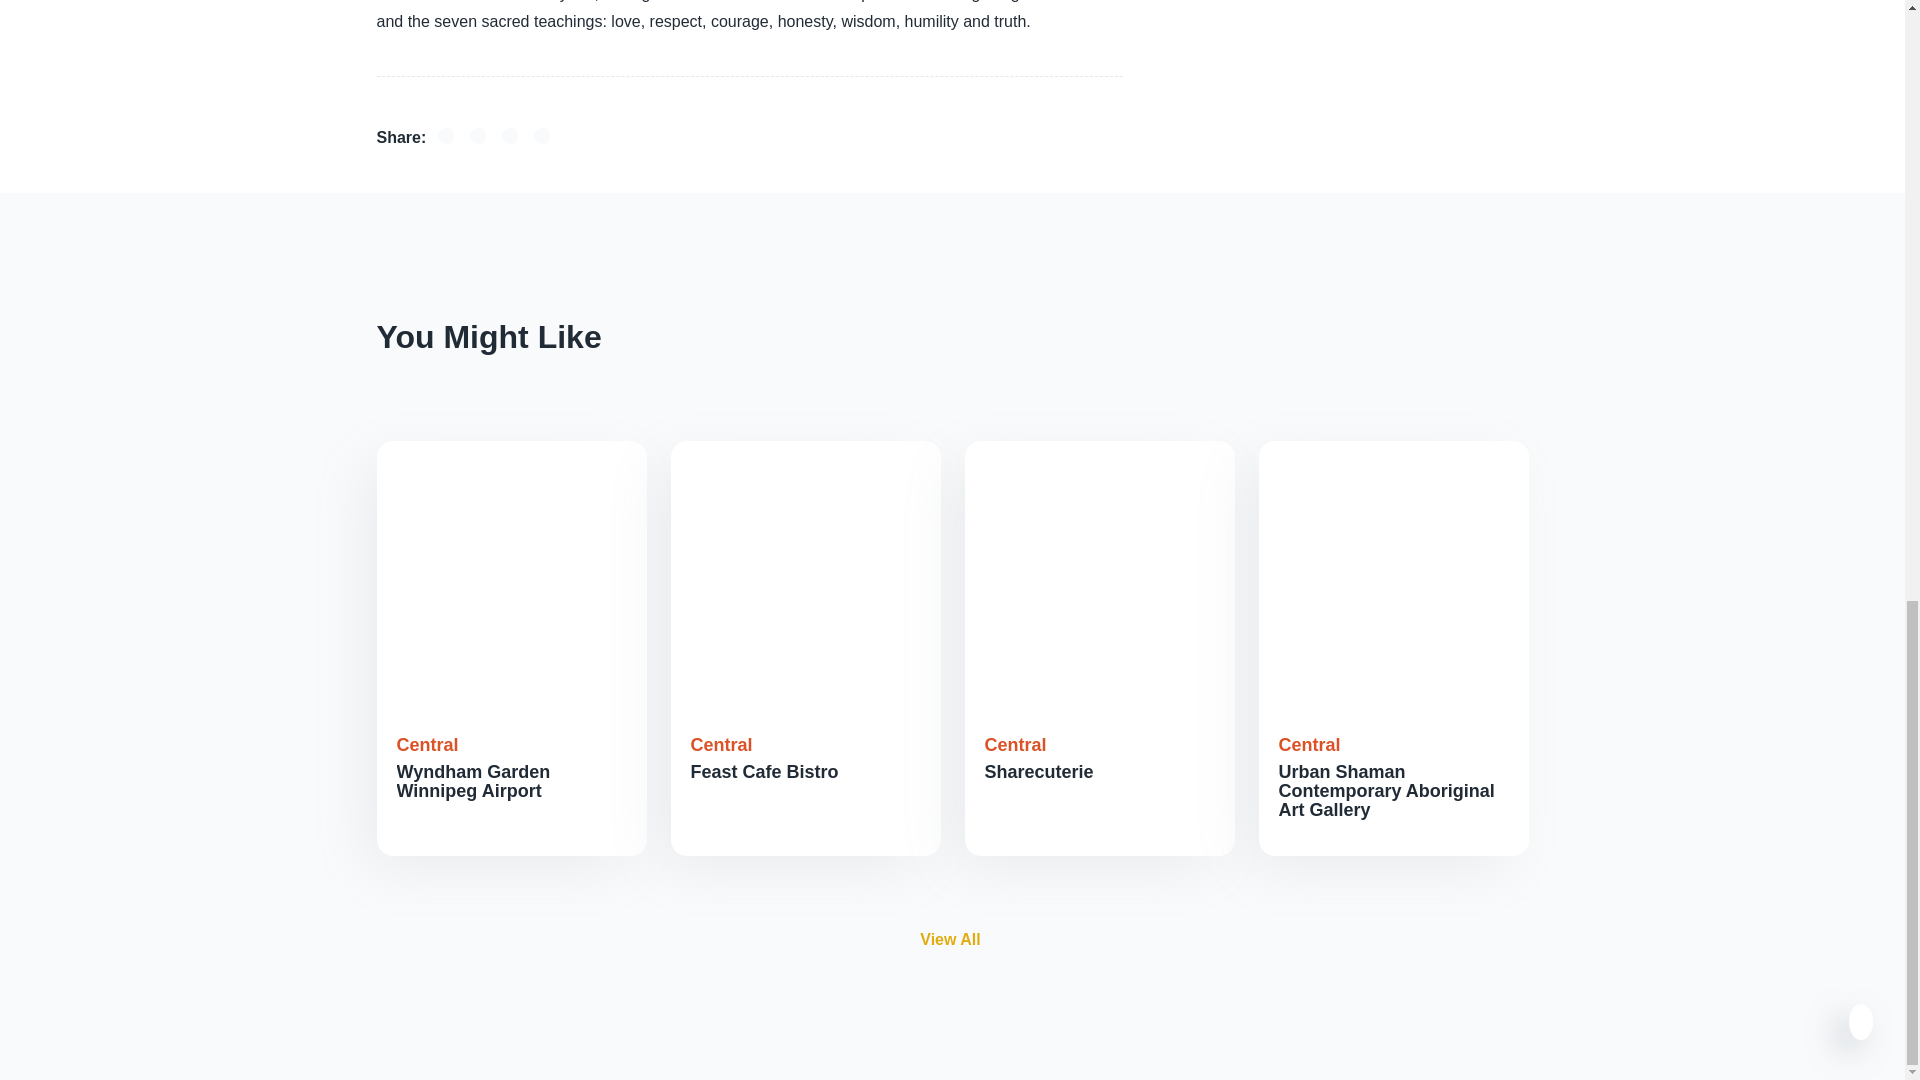 This screenshot has height=1080, width=1920. Describe the element at coordinates (763, 772) in the screenshot. I see `Feast Cafe Bistro` at that location.